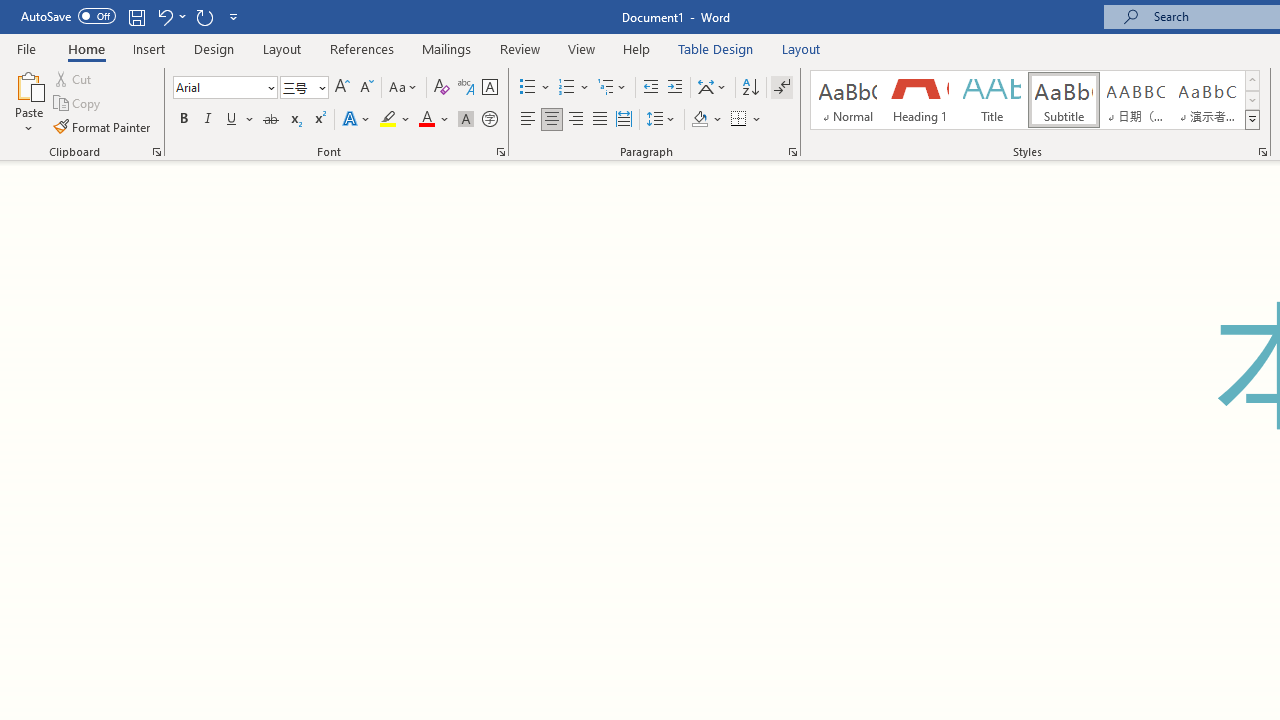  Describe the element at coordinates (1036, 100) in the screenshot. I see `AutomationID: QuickStylesGallery` at that location.